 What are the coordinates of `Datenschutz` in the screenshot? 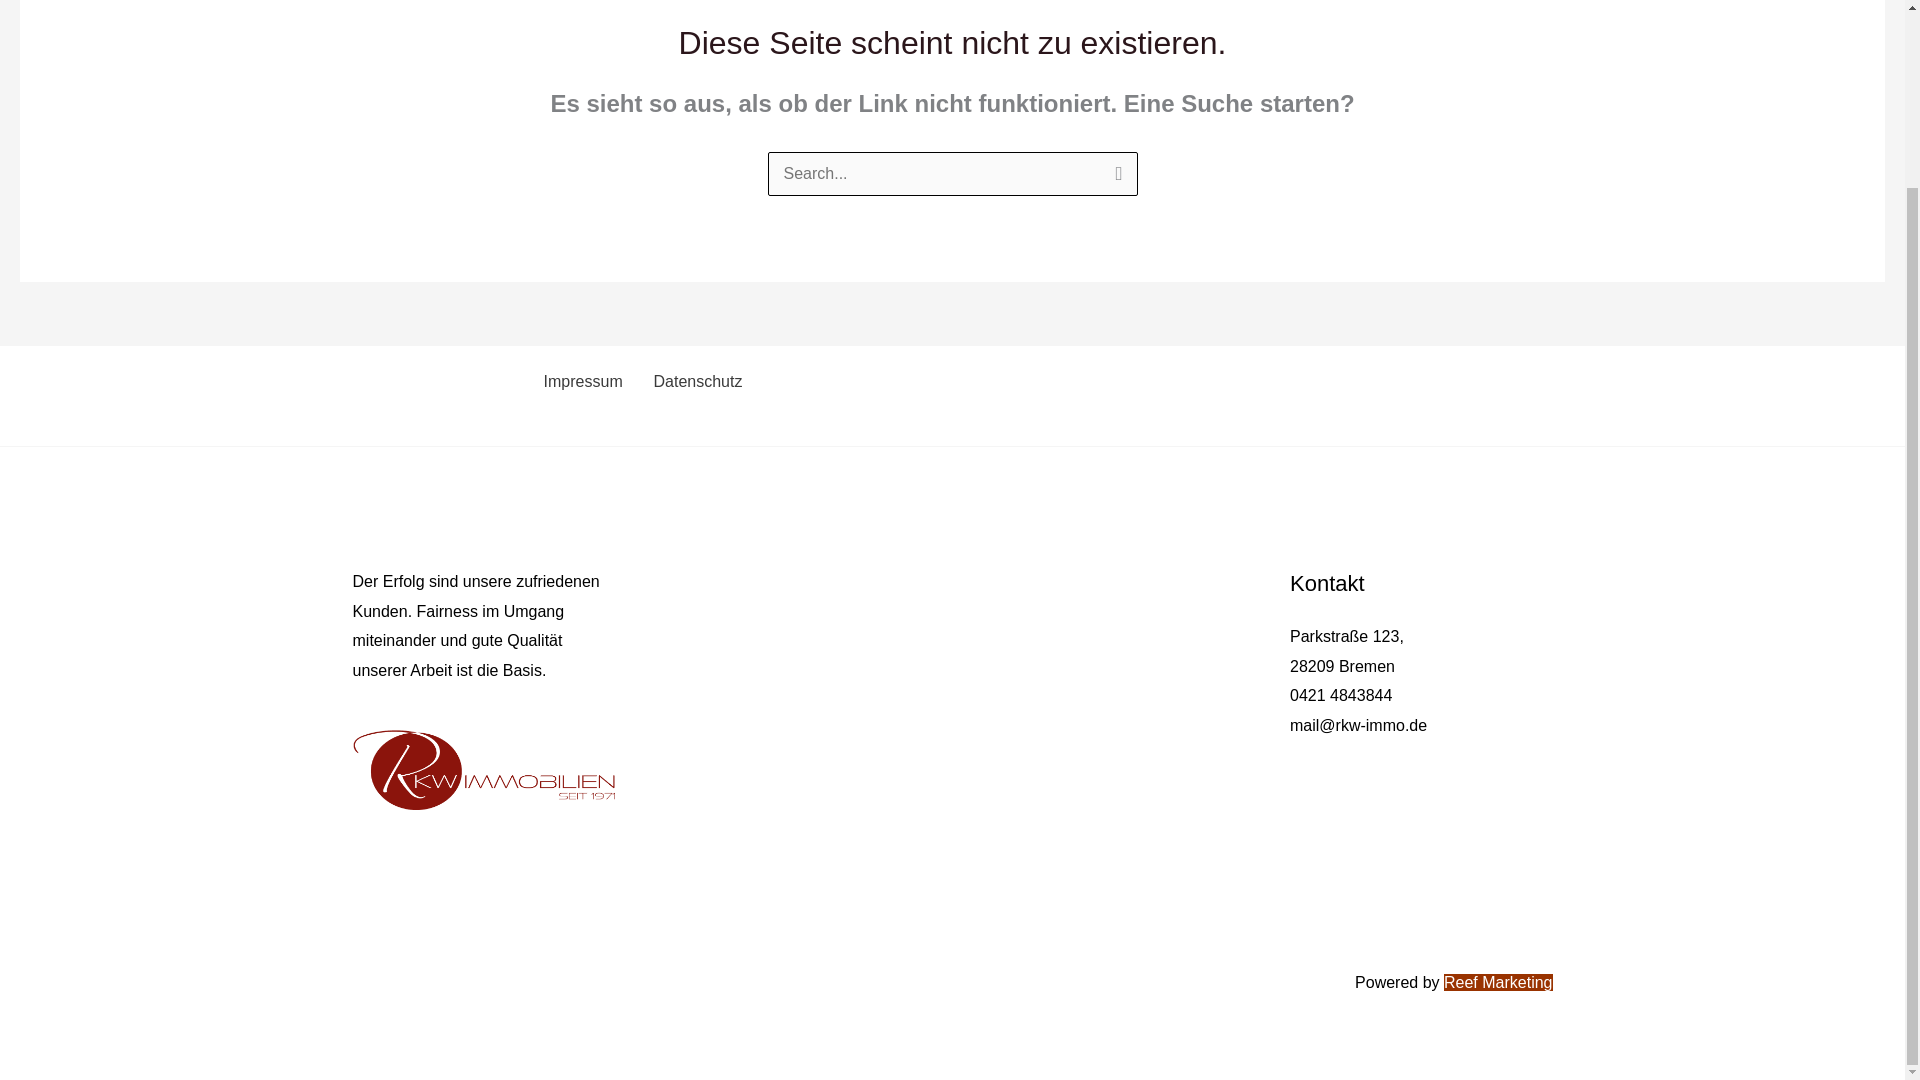 It's located at (694, 381).